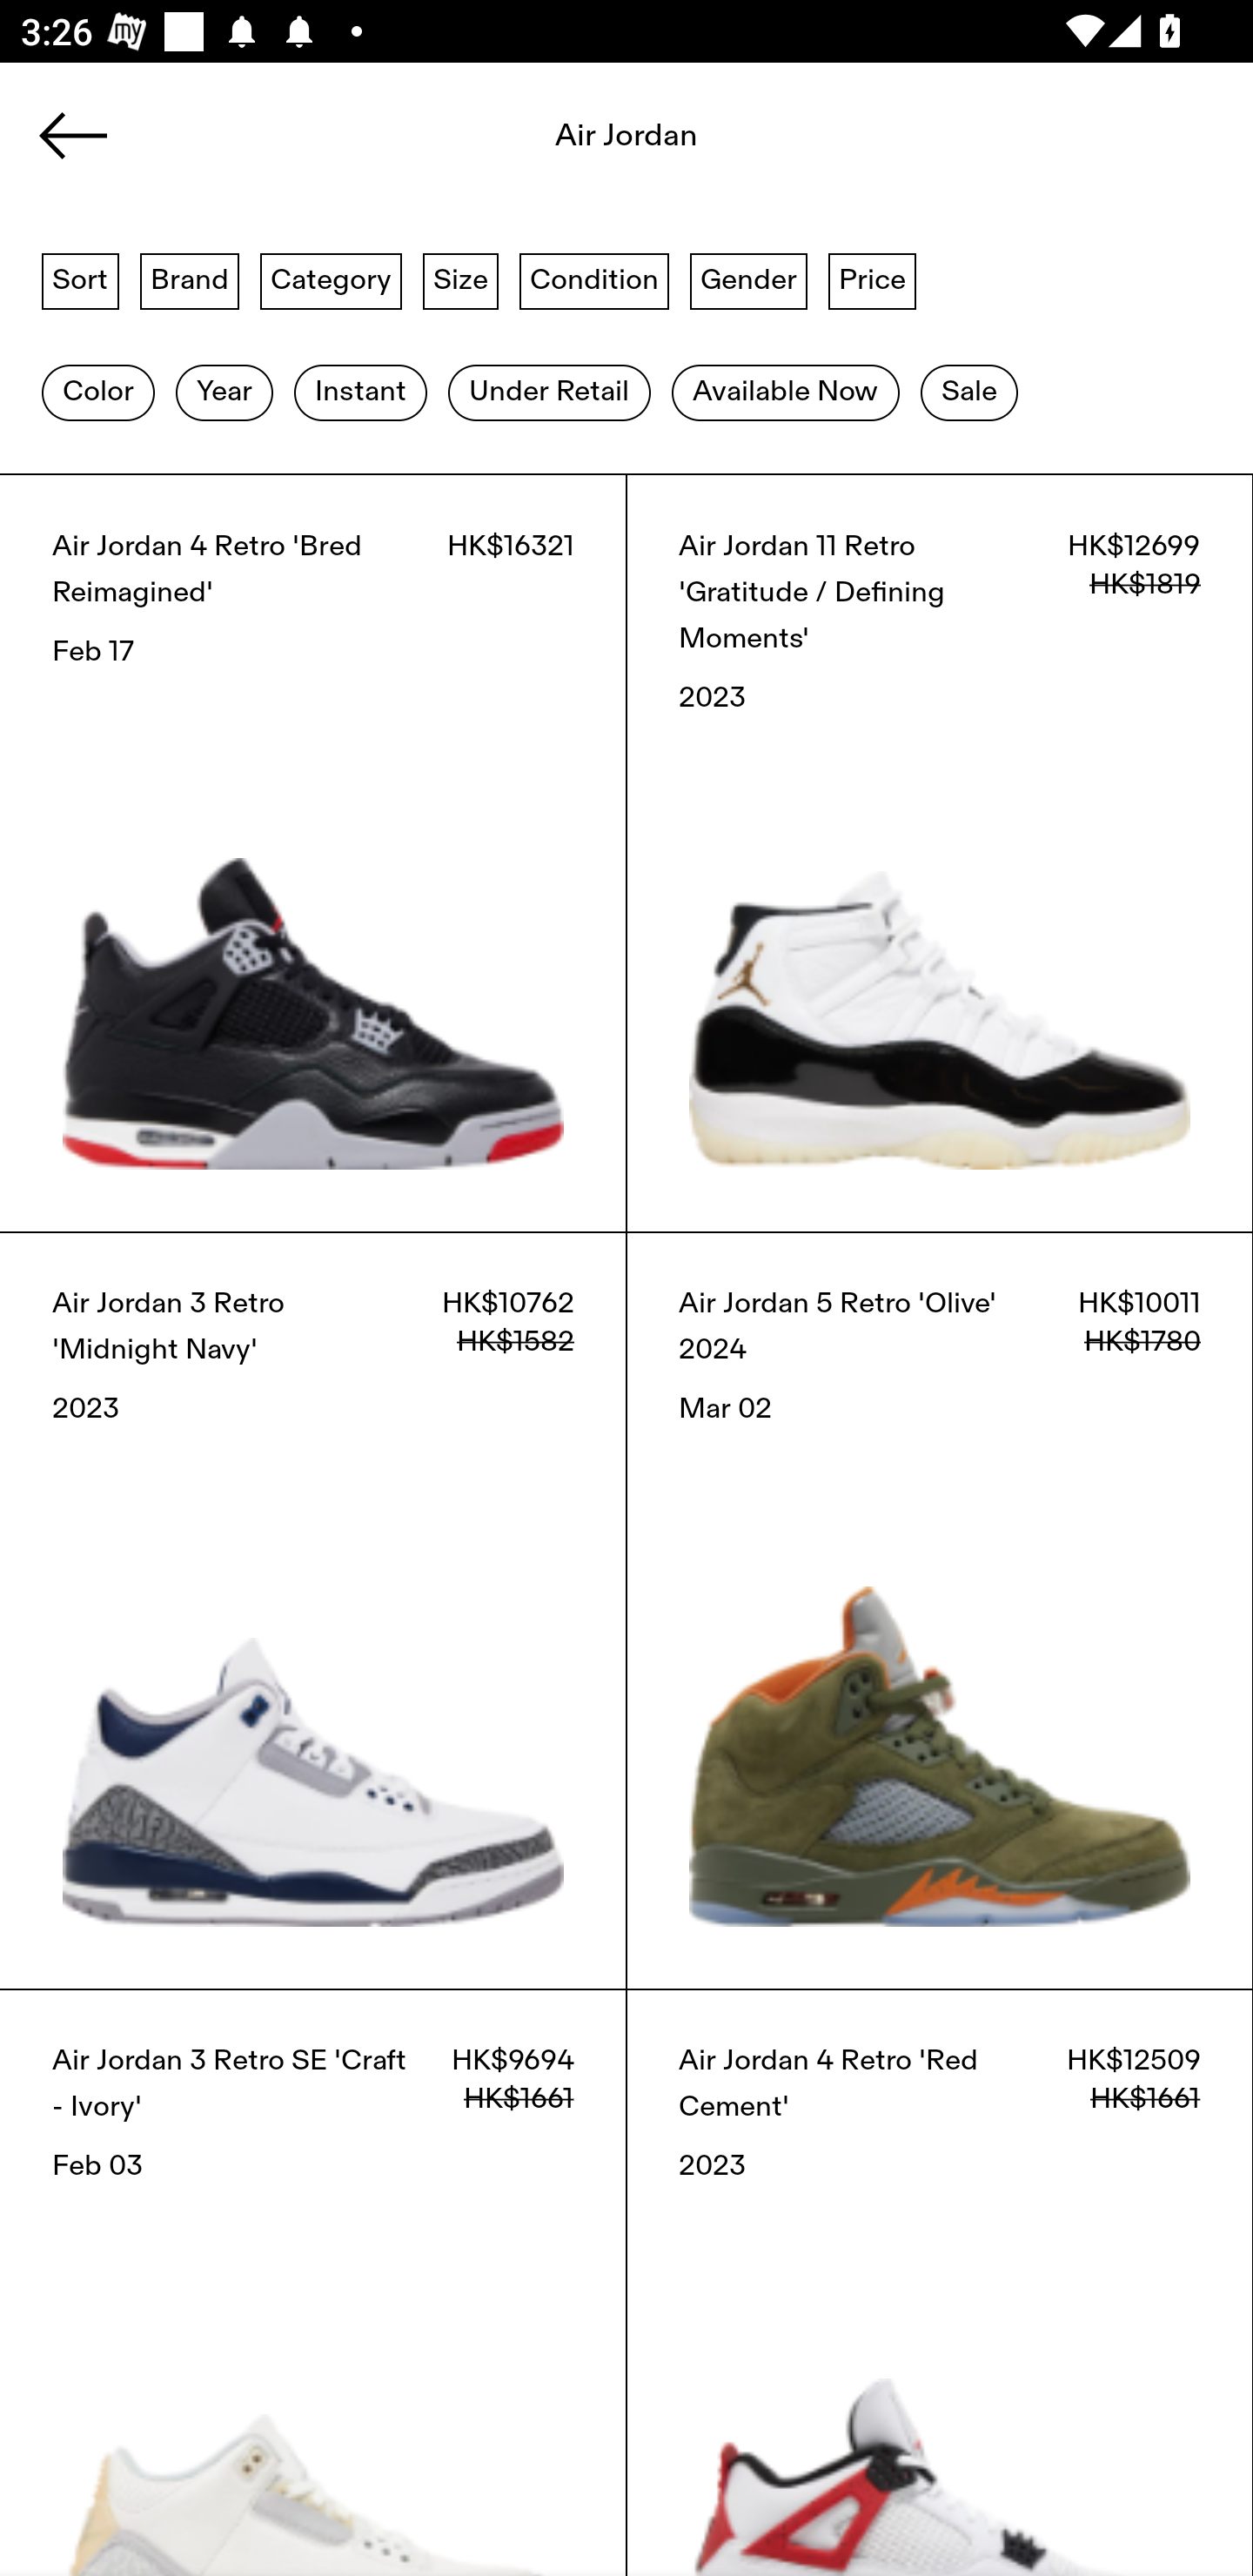 This screenshot has height=2576, width=1253. Describe the element at coordinates (360, 392) in the screenshot. I see `Instant` at that location.